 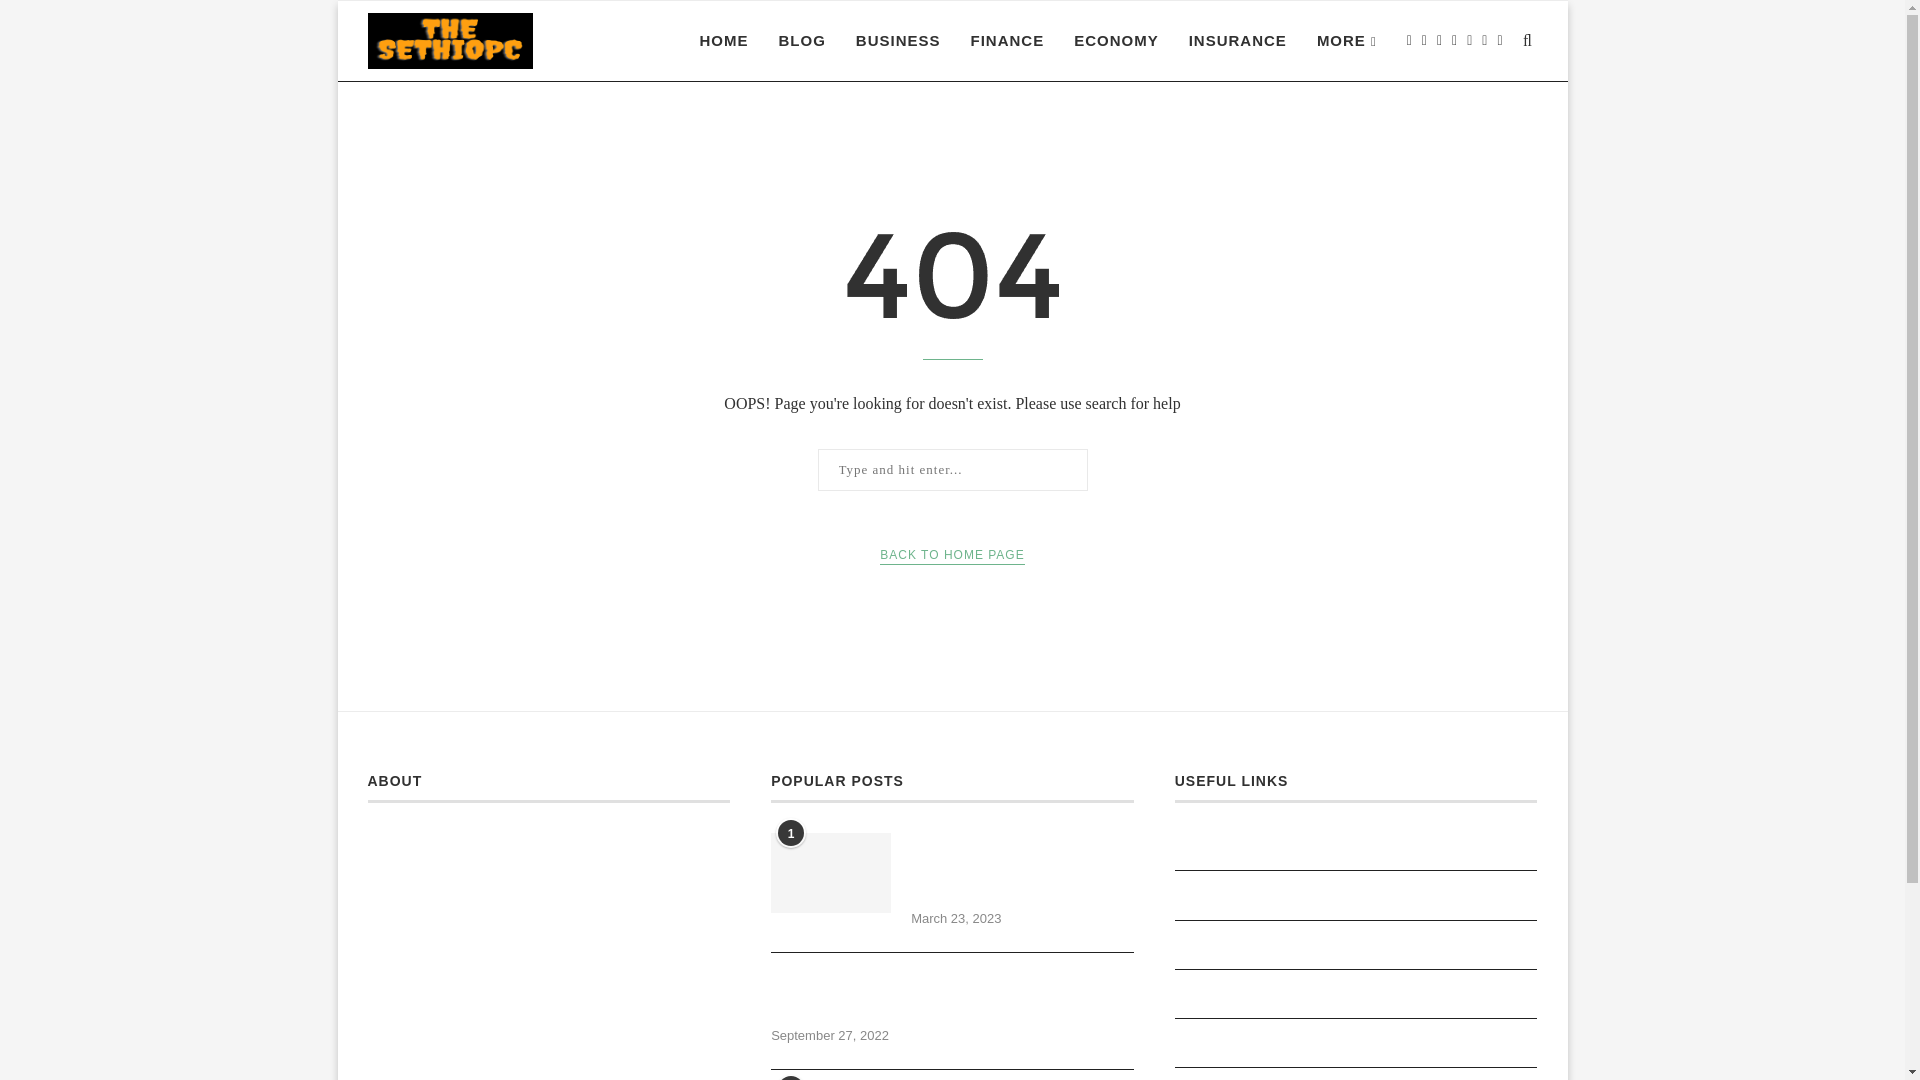 What do you see at coordinates (830, 872) in the screenshot?
I see `Breaking Down Timeshare Costs: Is Ownership Worth It?` at bounding box center [830, 872].